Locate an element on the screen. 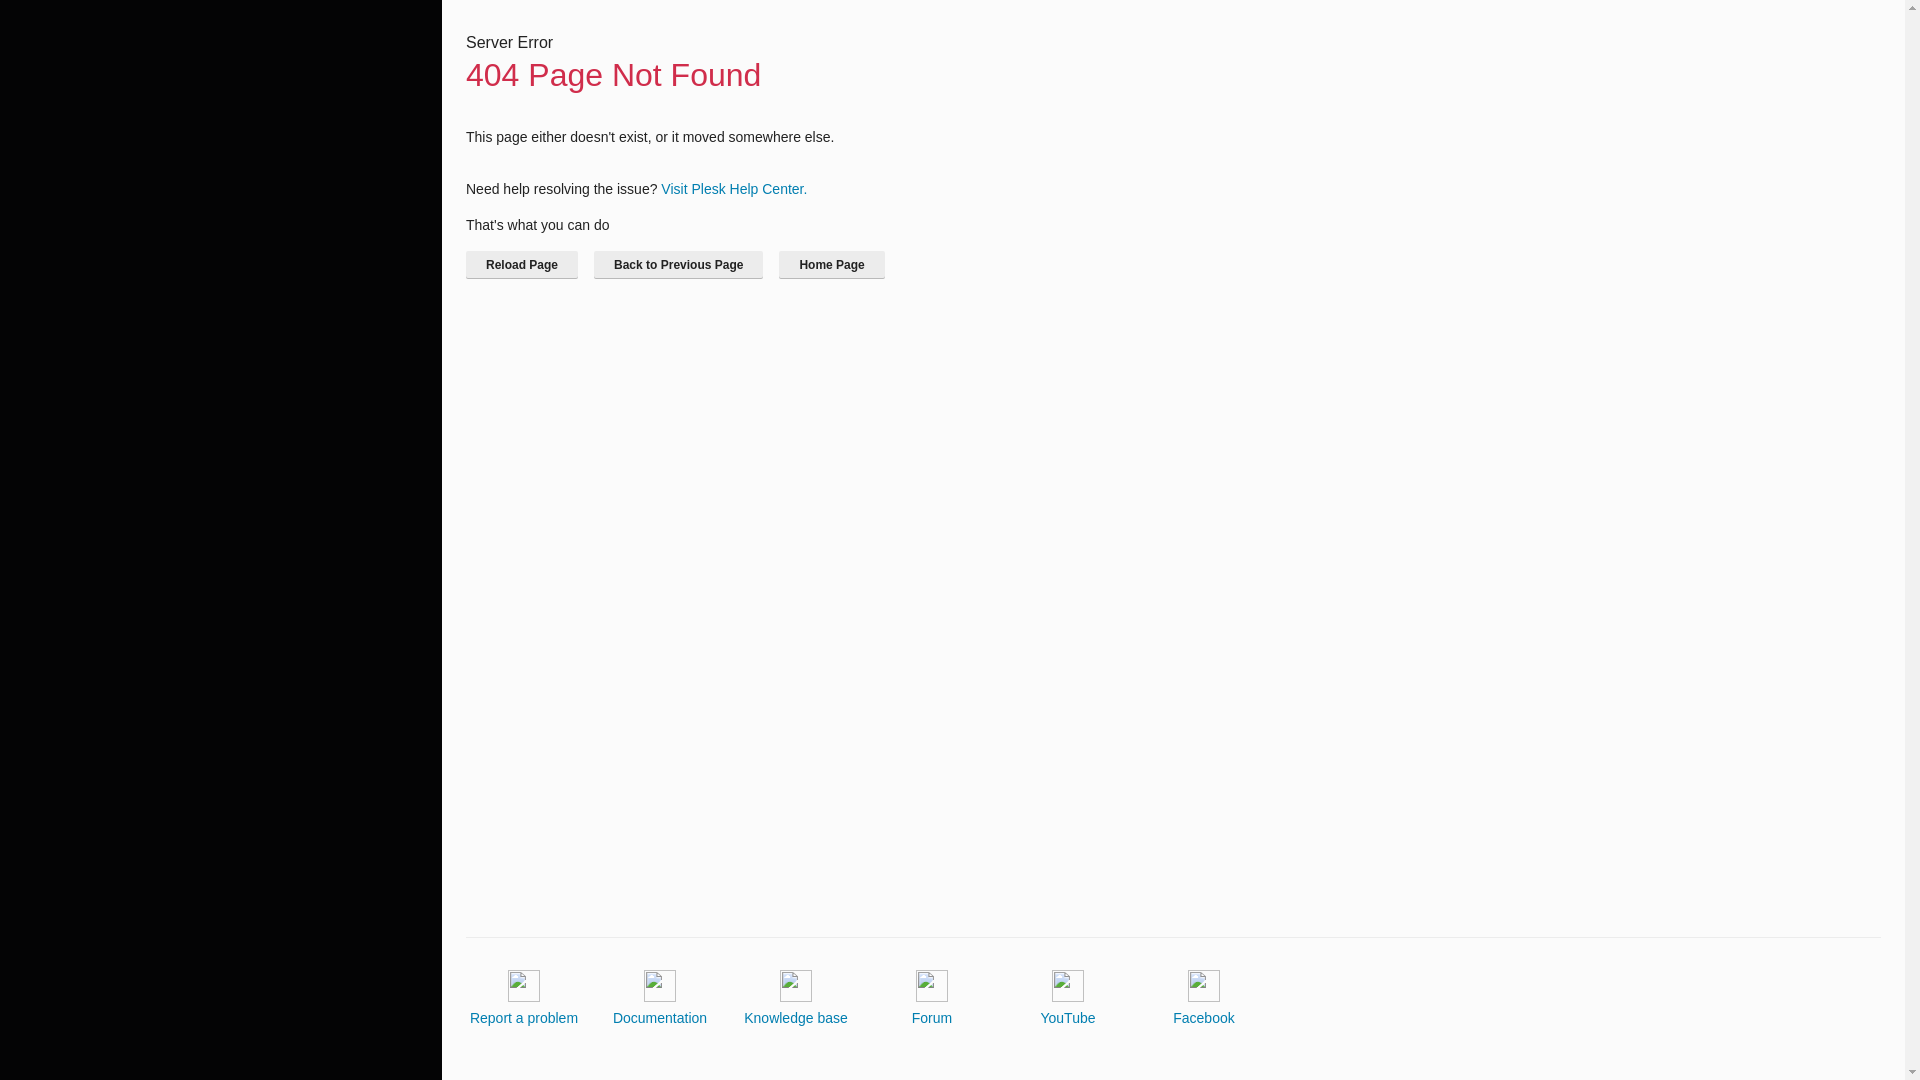 Image resolution: width=1920 pixels, height=1080 pixels. Home Page is located at coordinates (831, 264).